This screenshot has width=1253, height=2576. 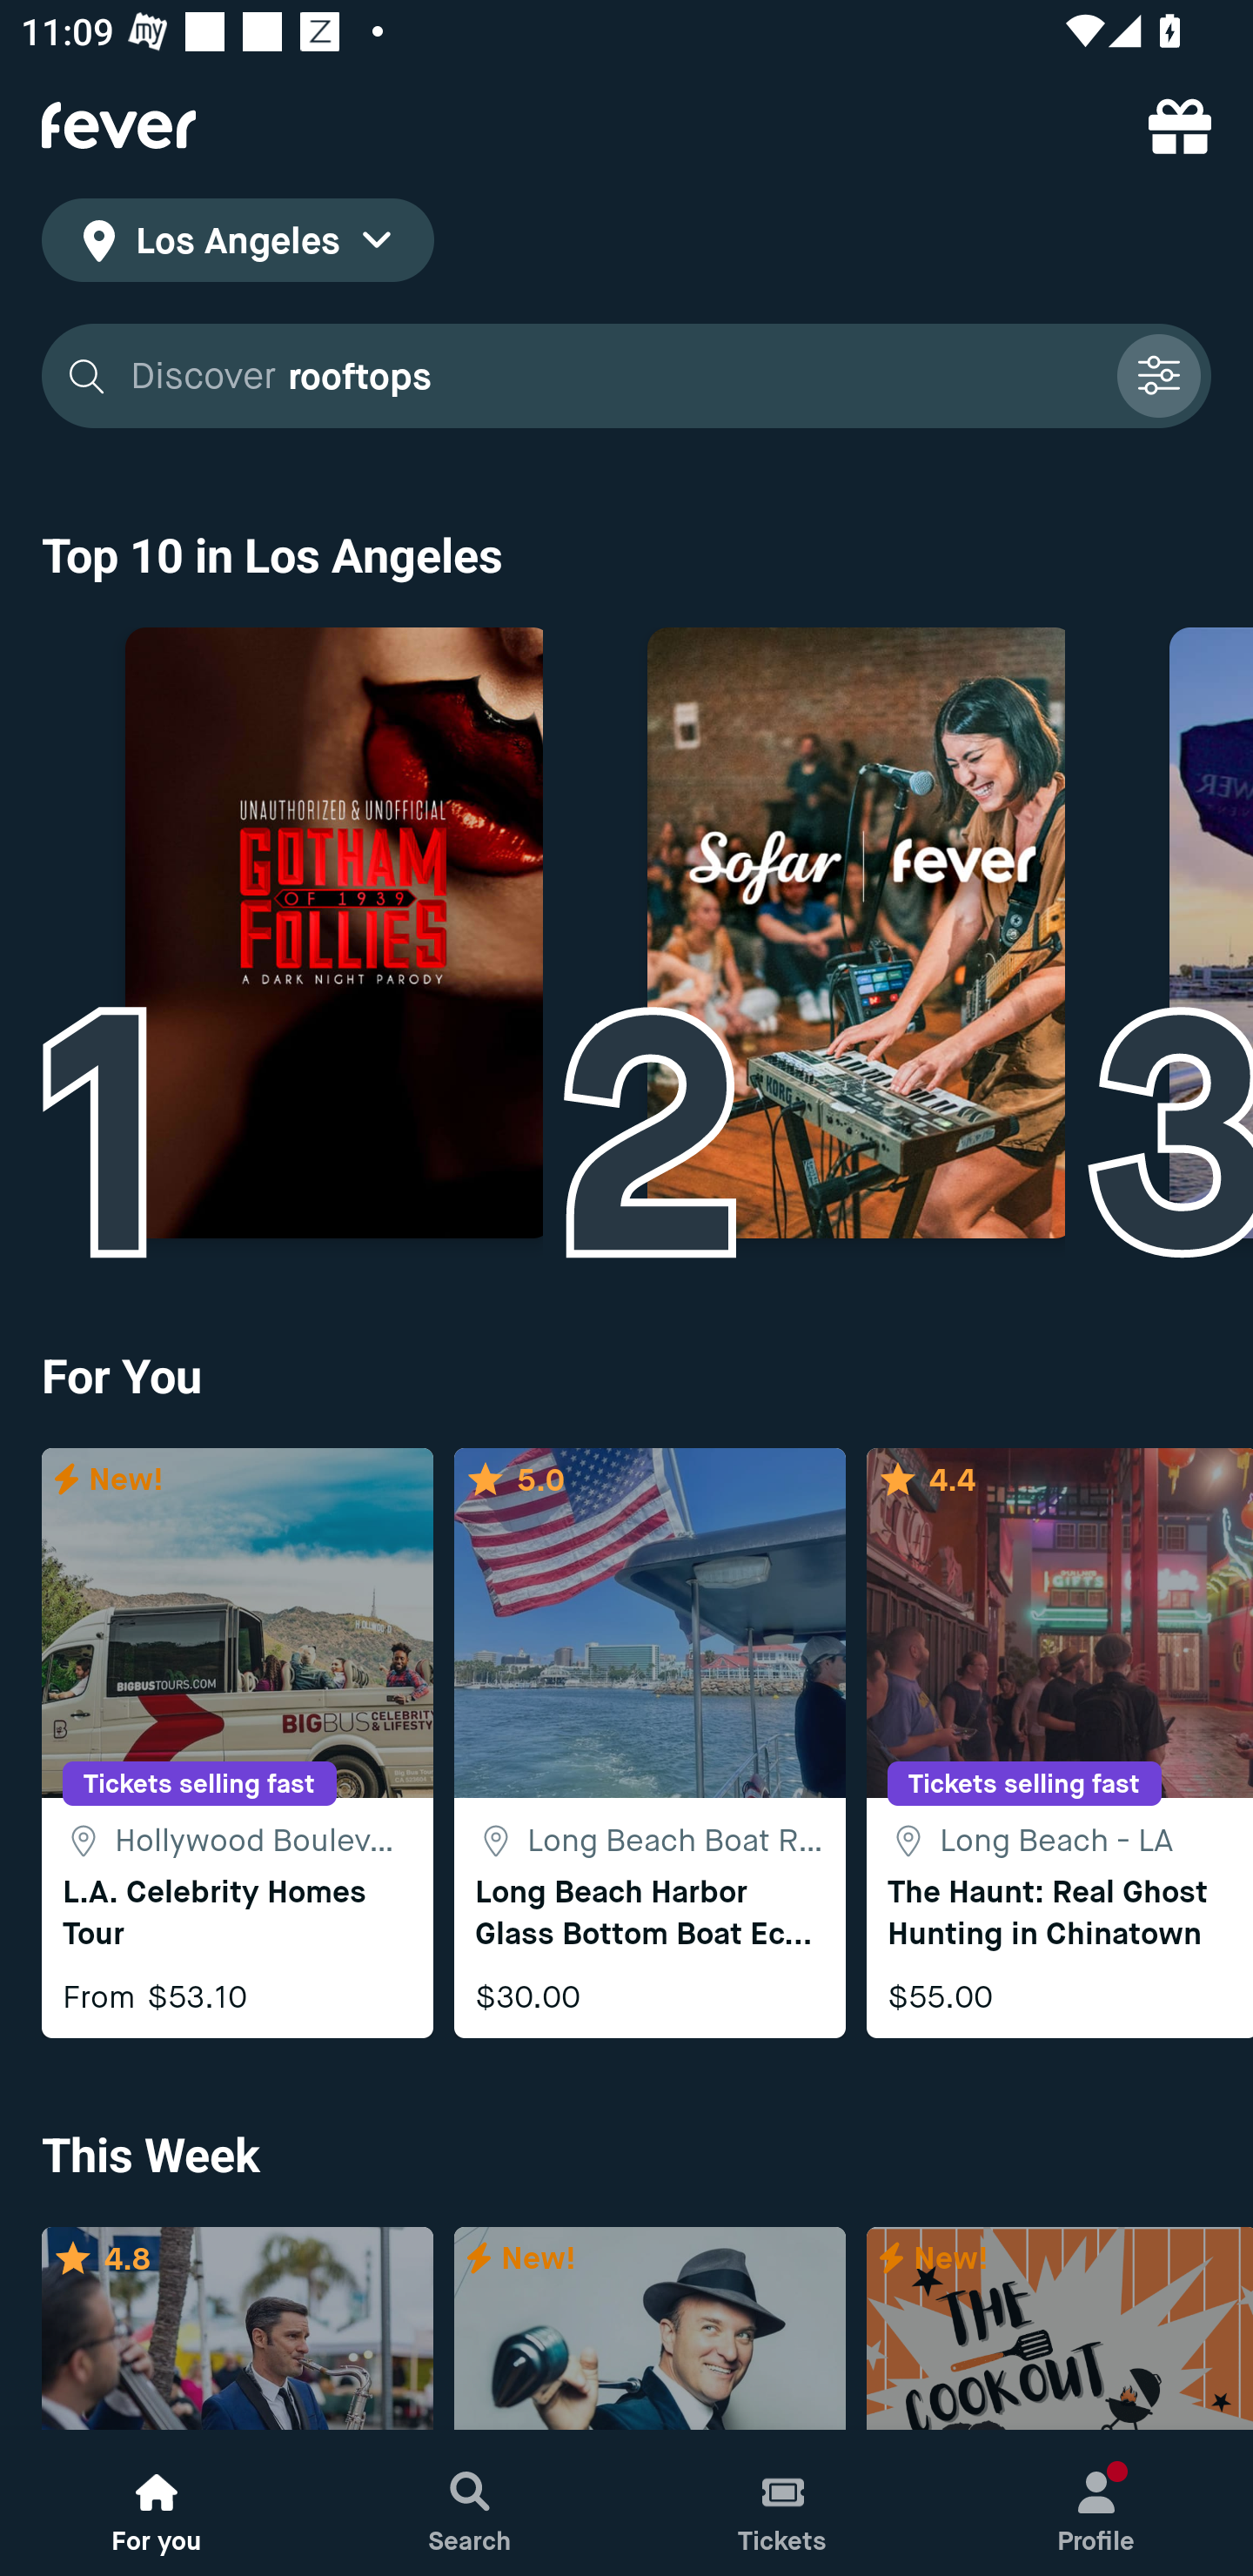 I want to click on Discover rooftops, so click(x=626, y=376).